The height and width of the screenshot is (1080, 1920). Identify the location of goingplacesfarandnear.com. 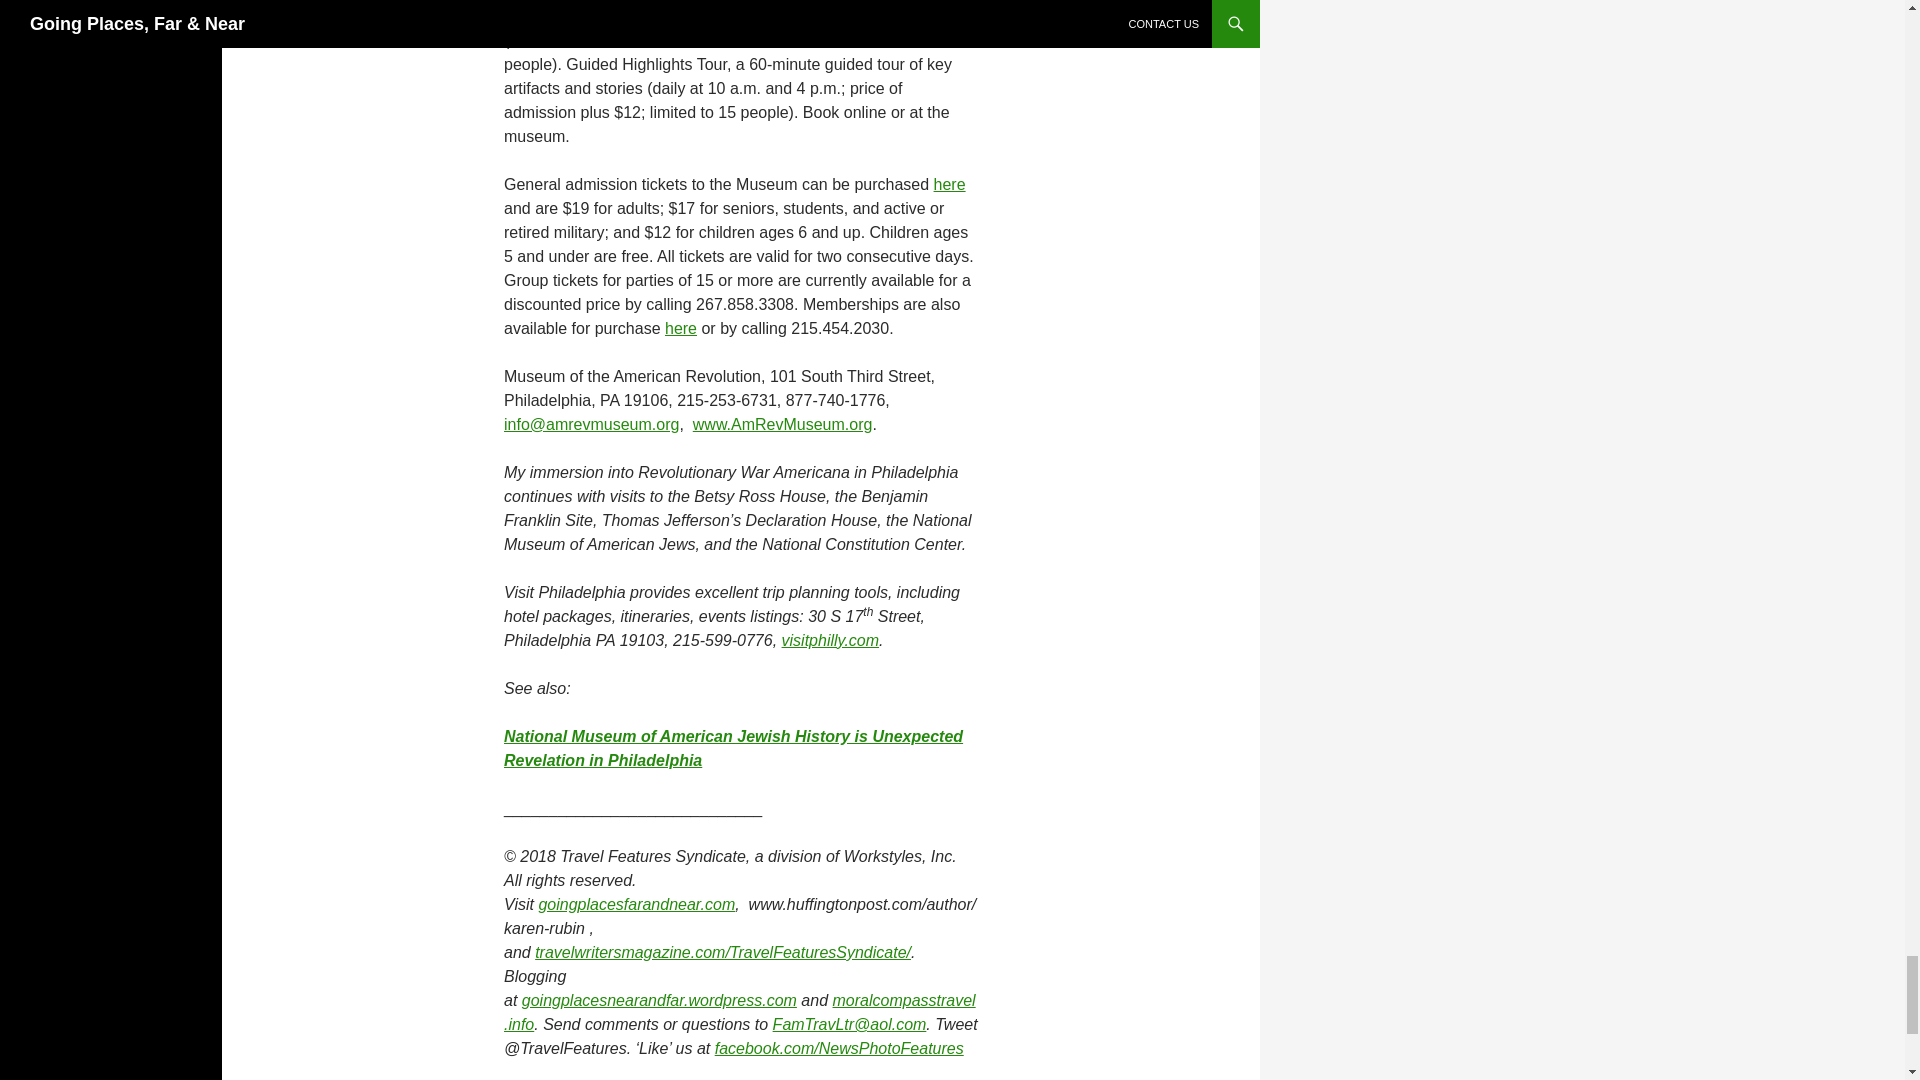
(636, 904).